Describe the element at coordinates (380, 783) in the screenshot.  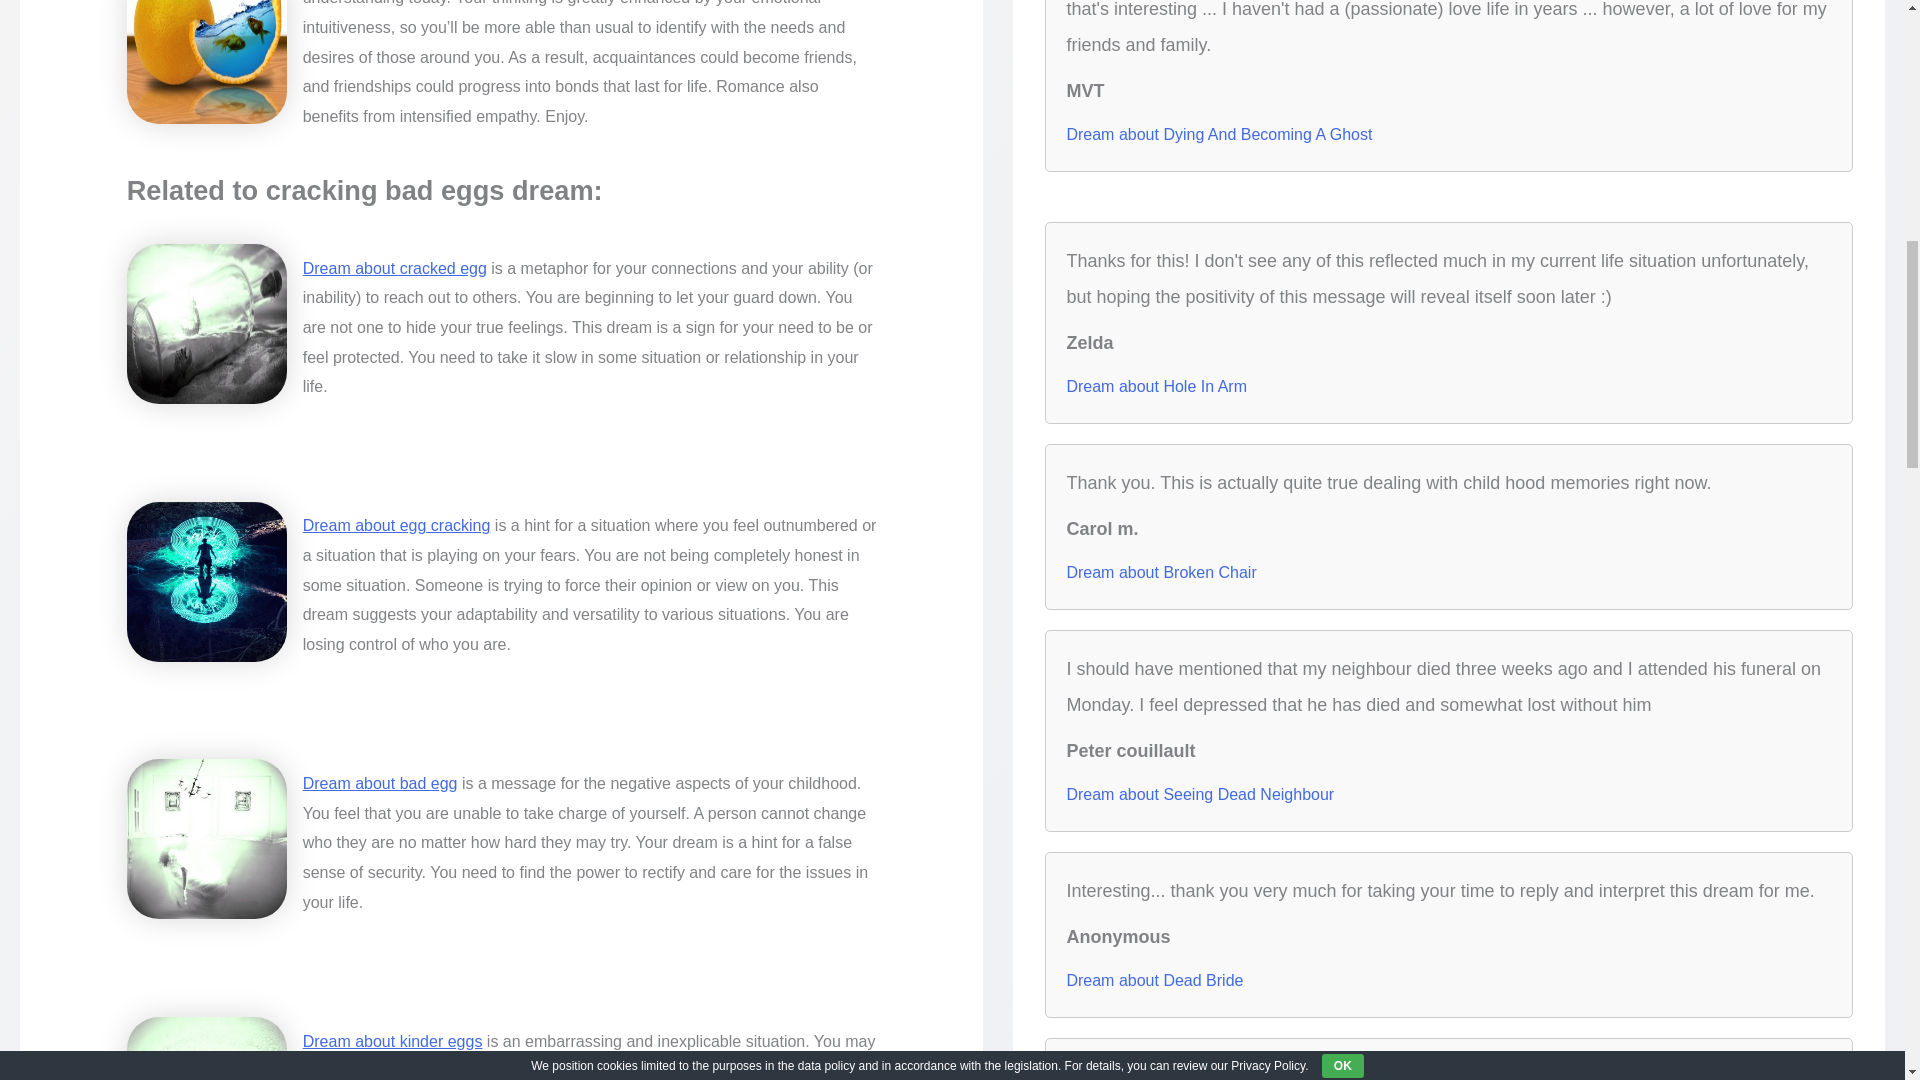
I see `Dream about bad egg` at that location.